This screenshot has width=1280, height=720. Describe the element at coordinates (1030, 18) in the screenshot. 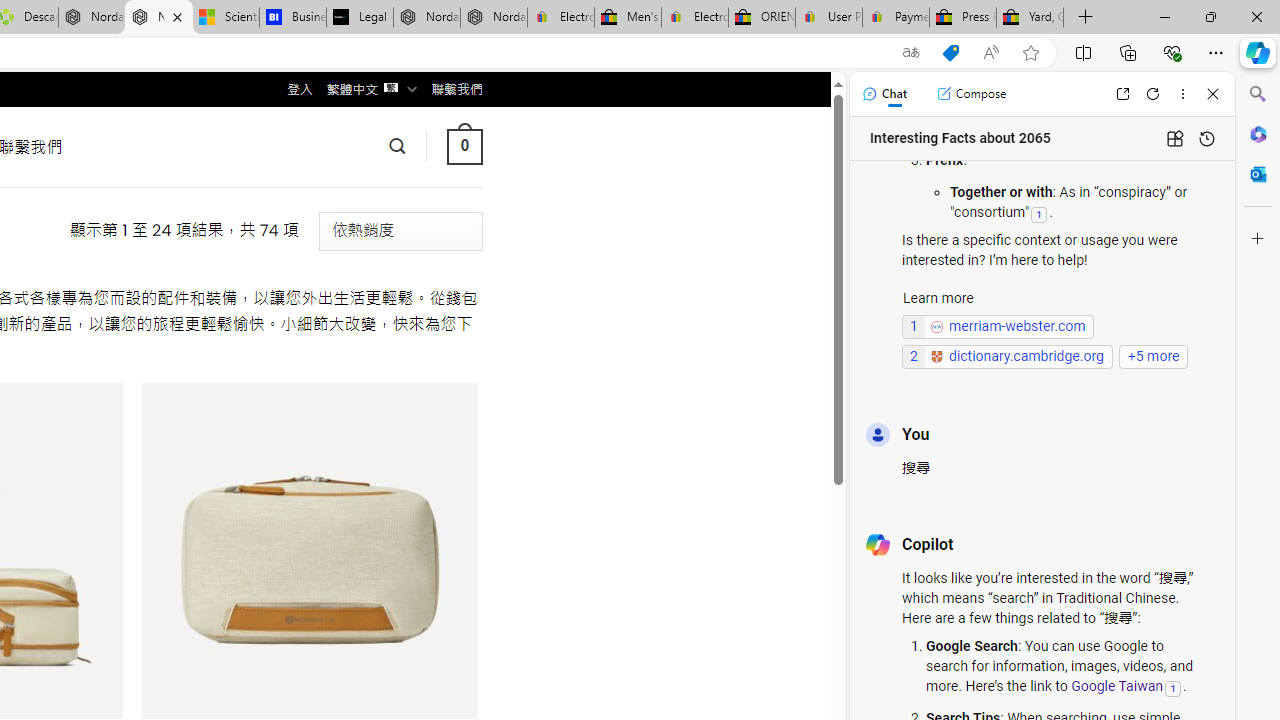

I see `Yard, Garden & Outdoor Living` at that location.